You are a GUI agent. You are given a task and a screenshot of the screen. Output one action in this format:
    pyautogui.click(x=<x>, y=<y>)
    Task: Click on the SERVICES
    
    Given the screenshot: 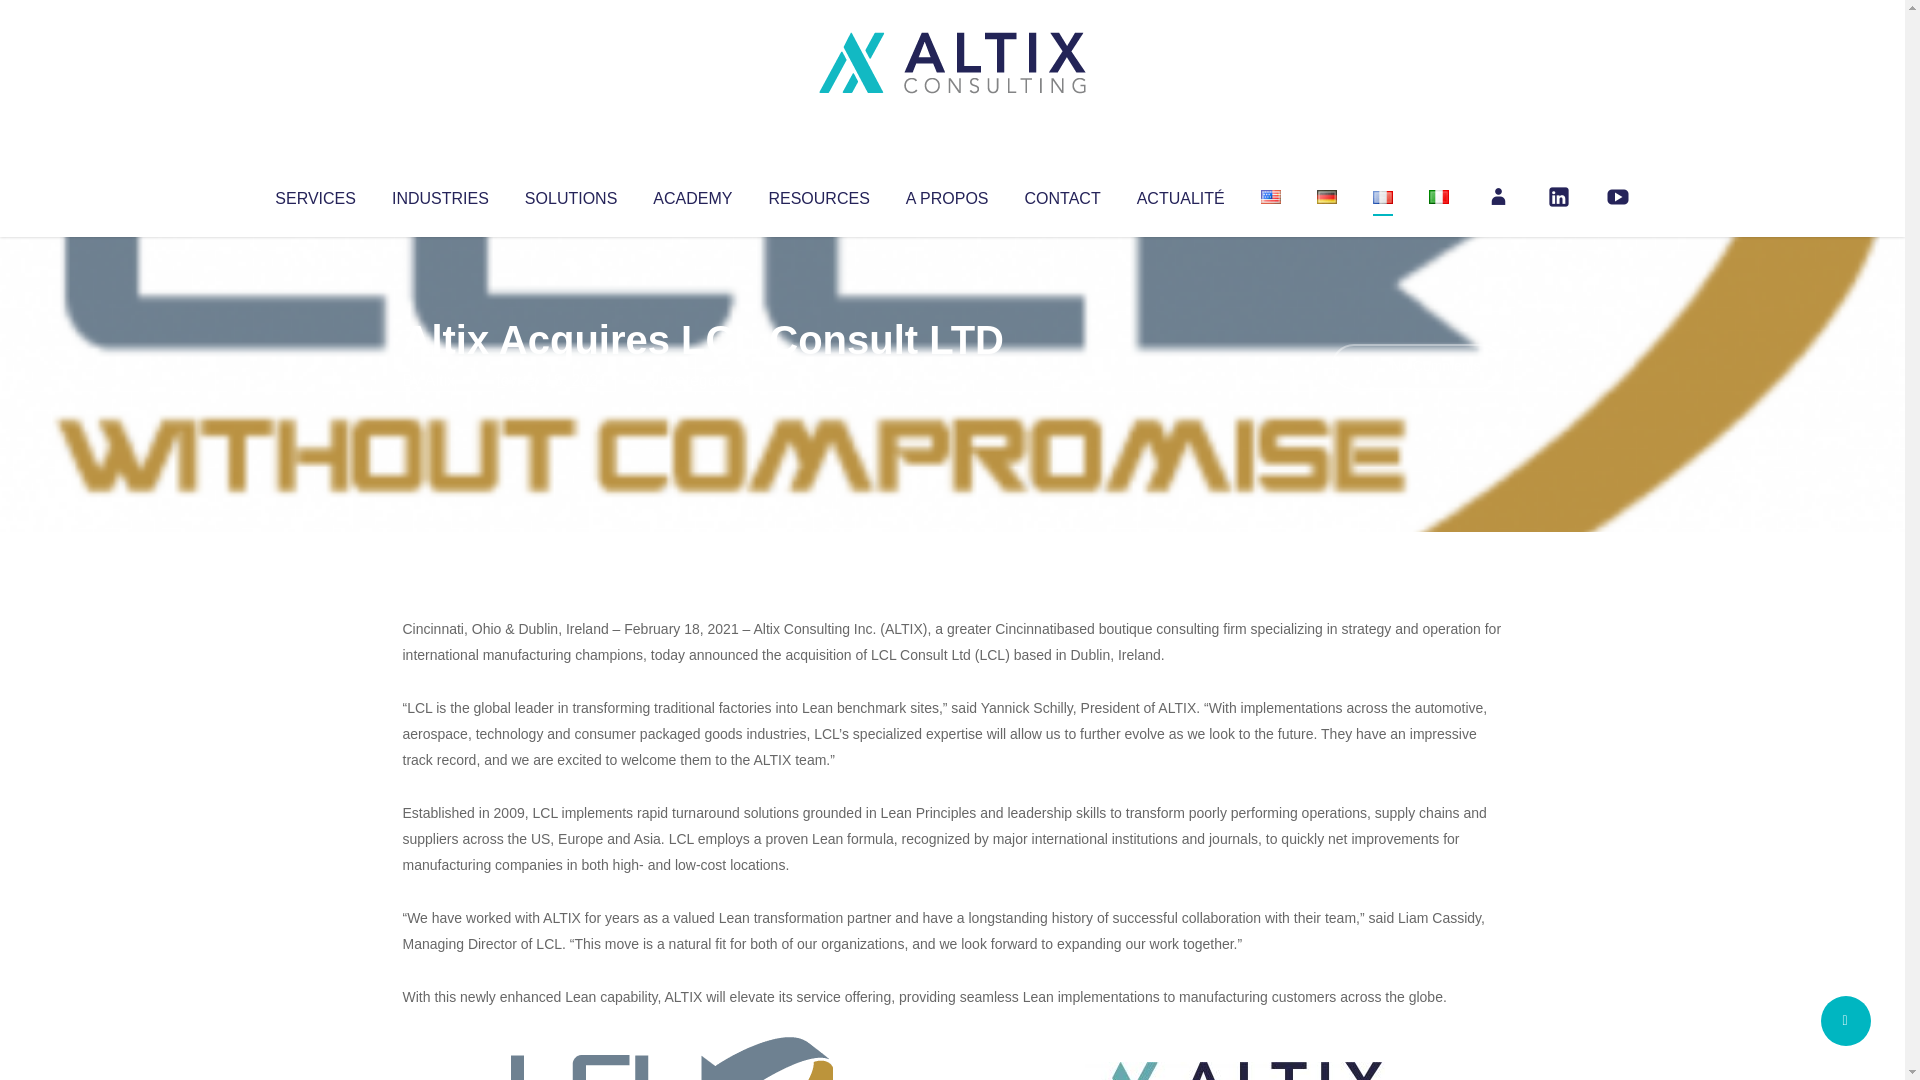 What is the action you would take?
    pyautogui.click(x=314, y=194)
    